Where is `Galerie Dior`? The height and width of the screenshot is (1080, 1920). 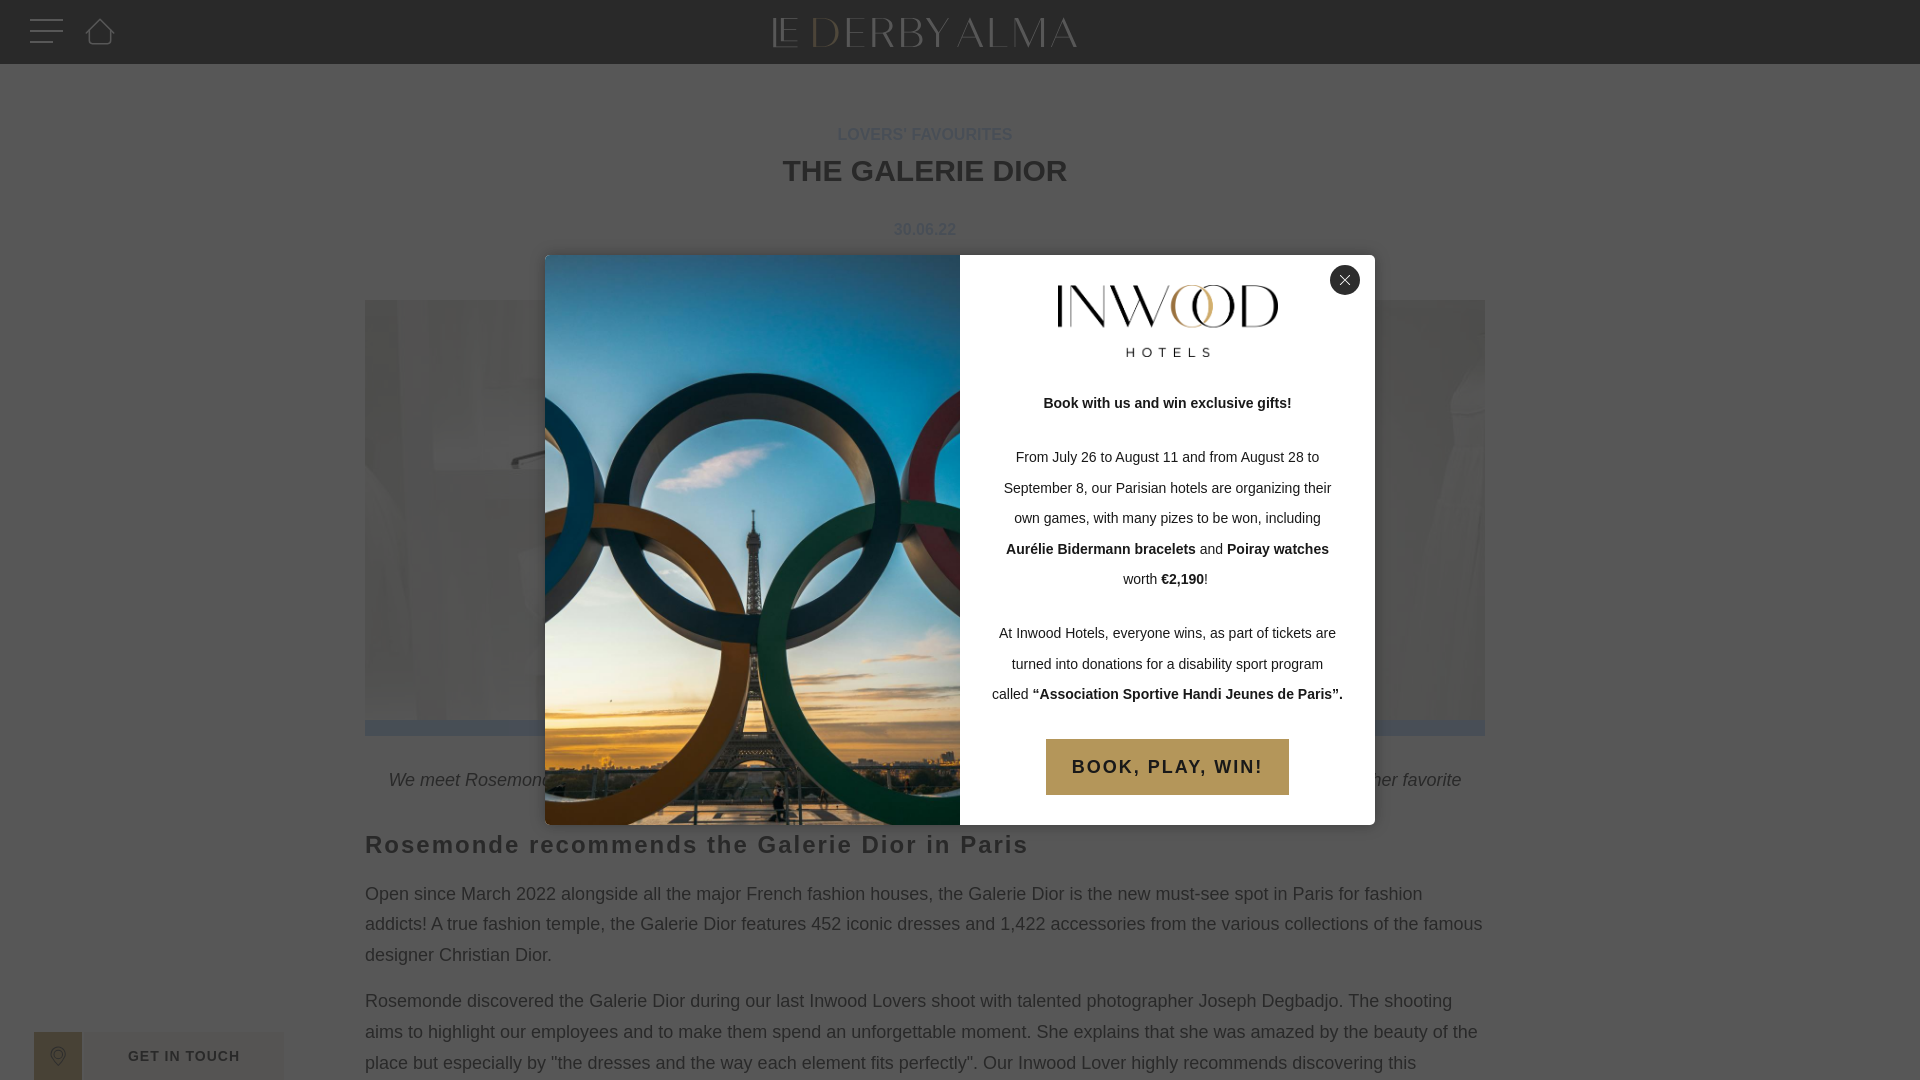
Galerie Dior is located at coordinates (1015, 894).